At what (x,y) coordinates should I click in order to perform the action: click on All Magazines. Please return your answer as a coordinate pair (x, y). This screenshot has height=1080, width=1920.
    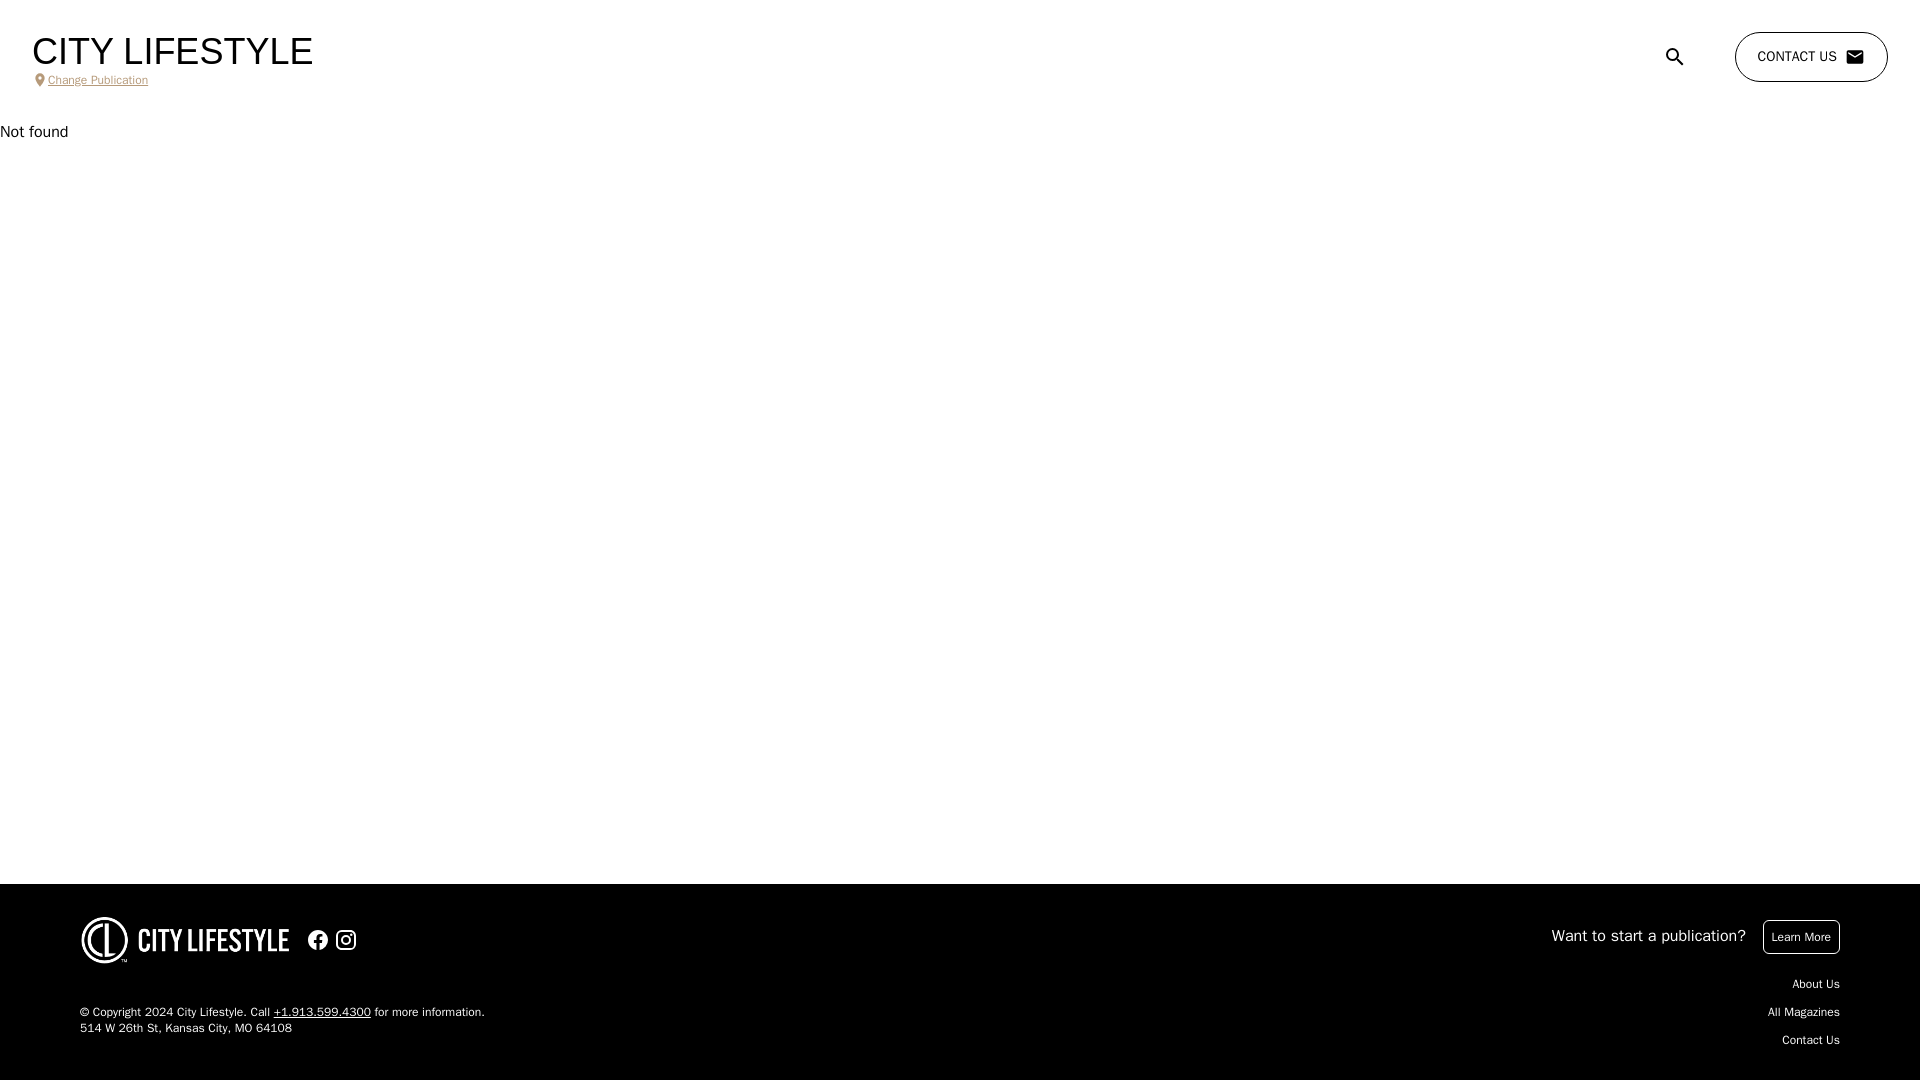
    Looking at the image, I should click on (1804, 1012).